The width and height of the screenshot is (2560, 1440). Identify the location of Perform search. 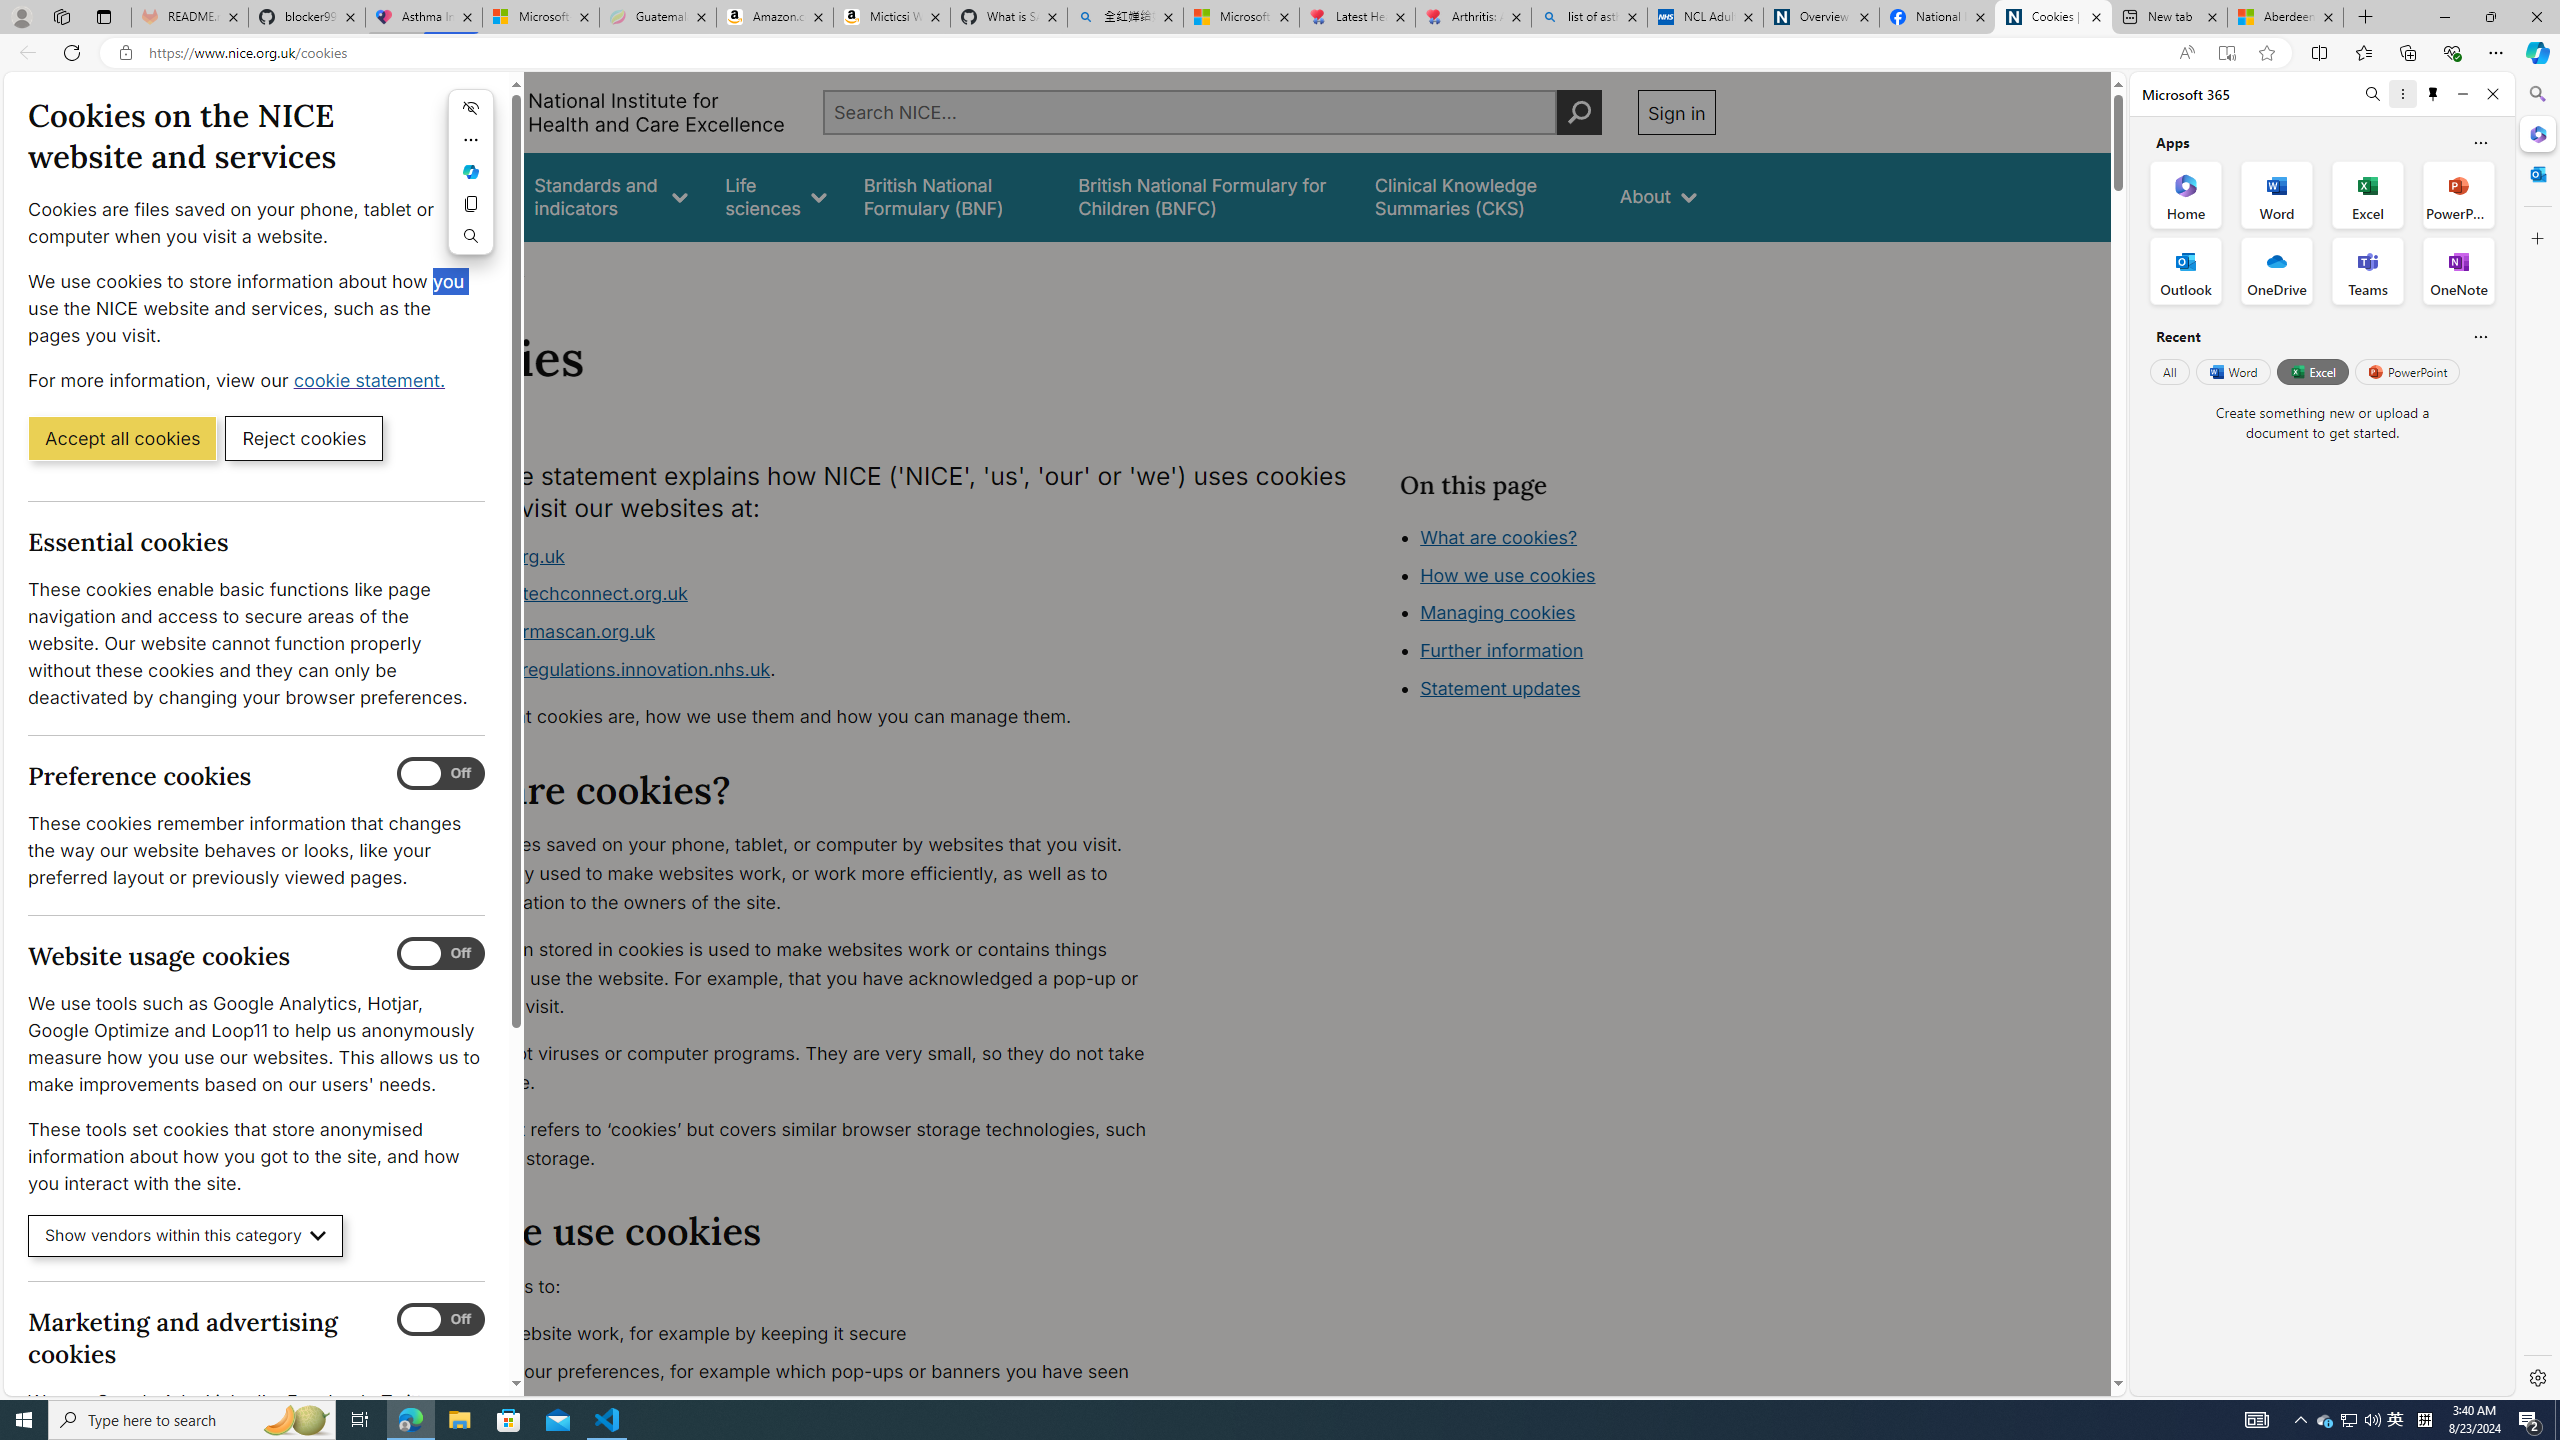
(1579, 112).